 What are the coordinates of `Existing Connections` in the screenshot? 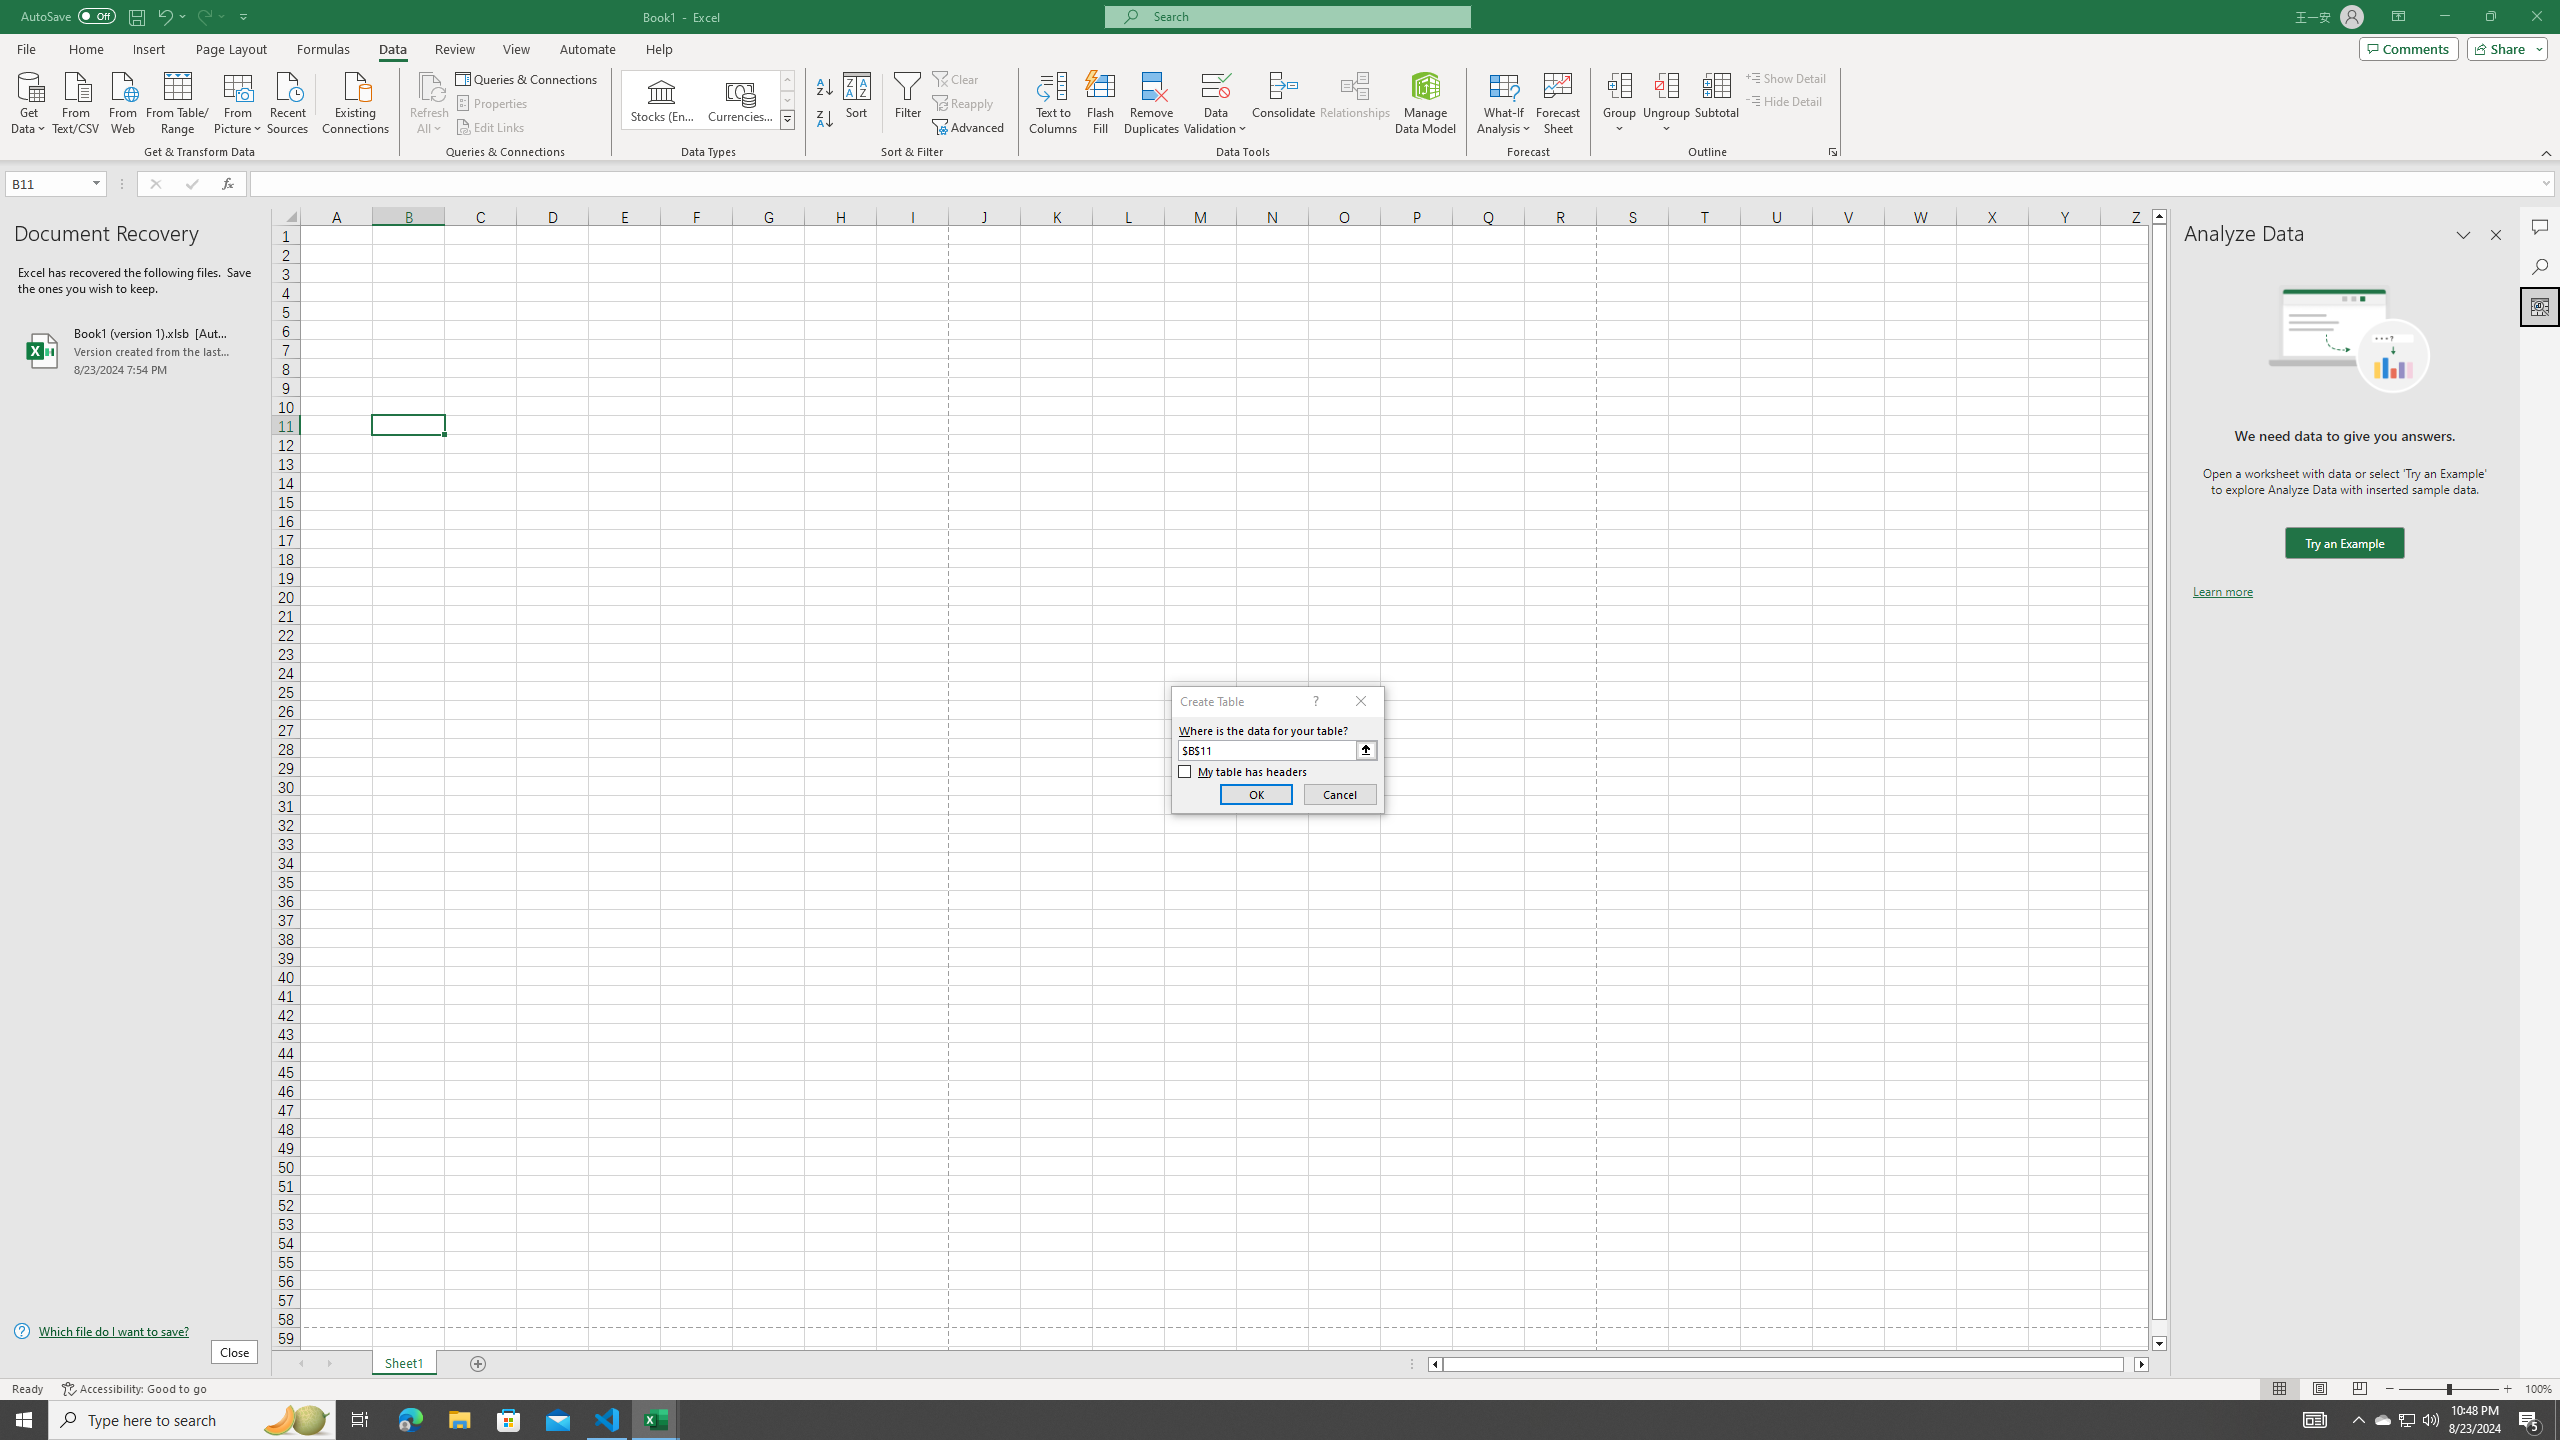 It's located at (356, 101).